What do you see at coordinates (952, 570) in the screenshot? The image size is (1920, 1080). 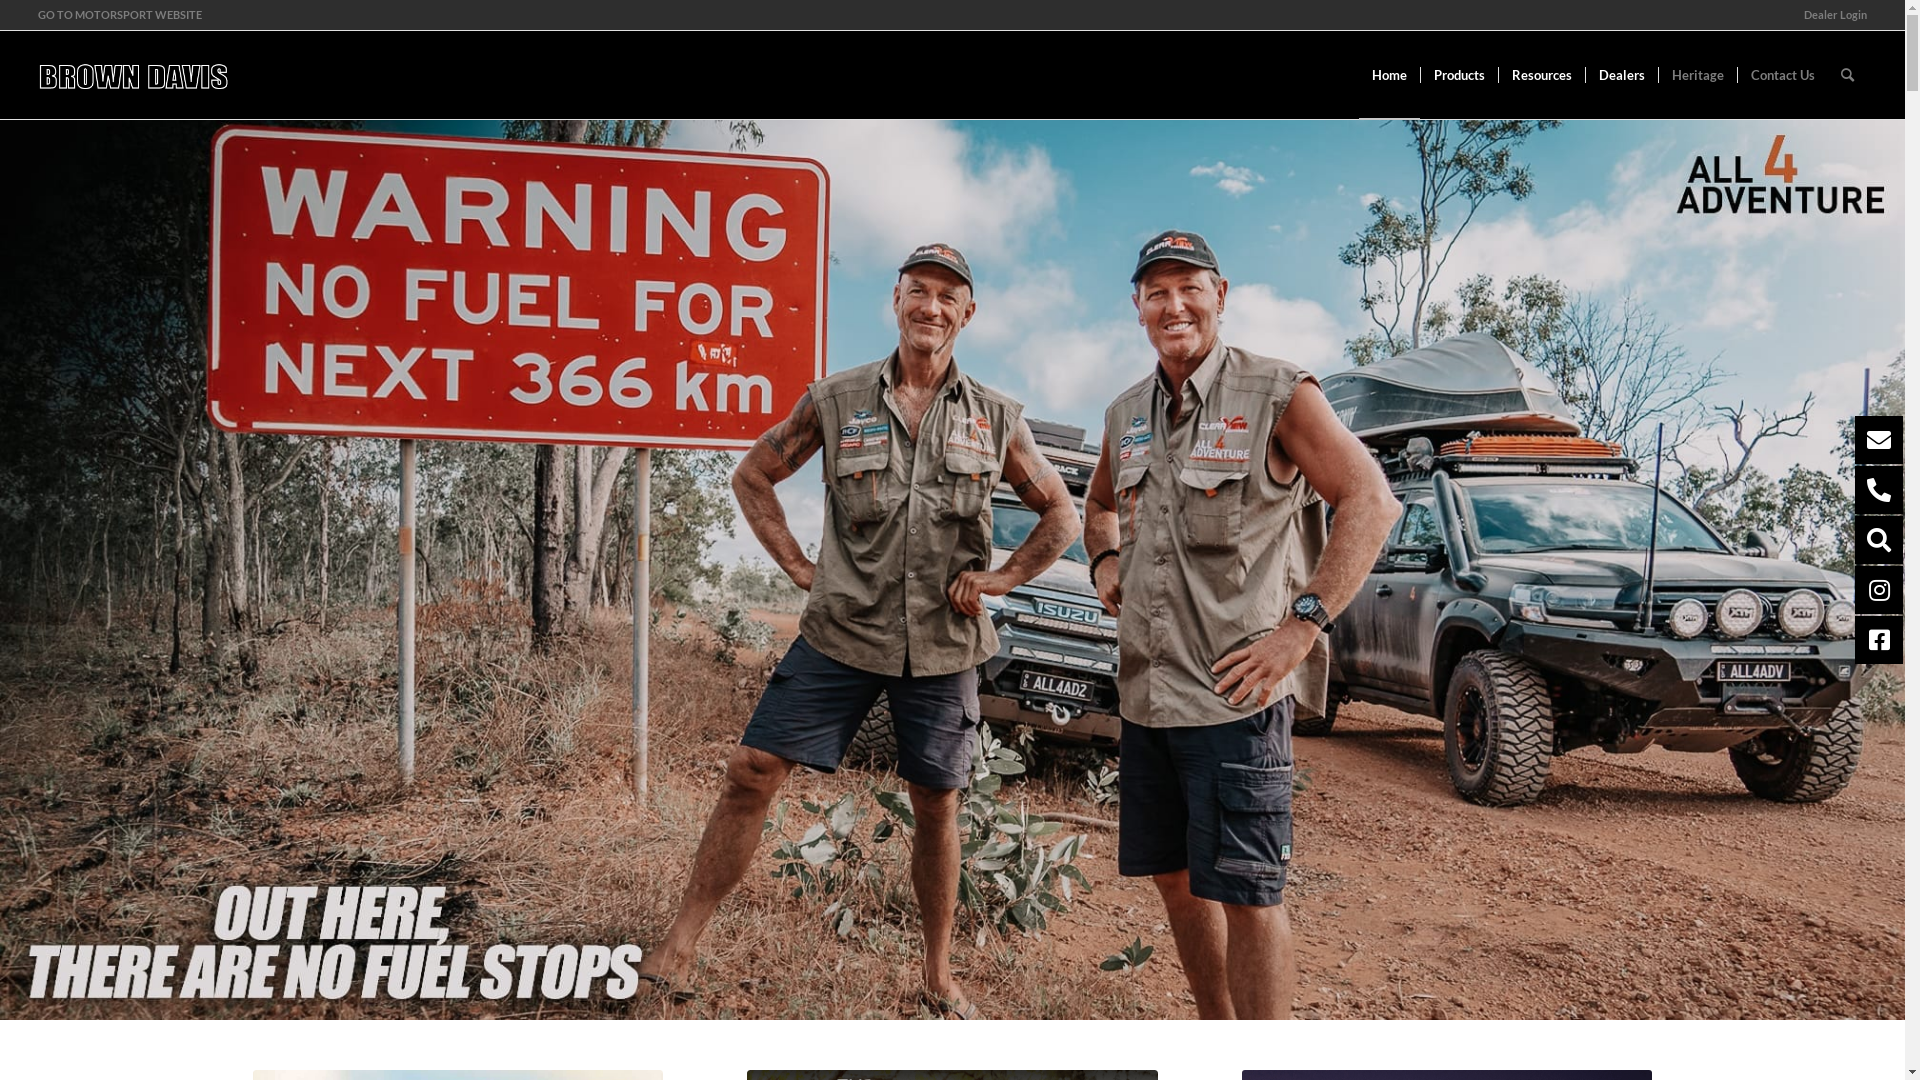 I see `Untitled-13-2` at bounding box center [952, 570].